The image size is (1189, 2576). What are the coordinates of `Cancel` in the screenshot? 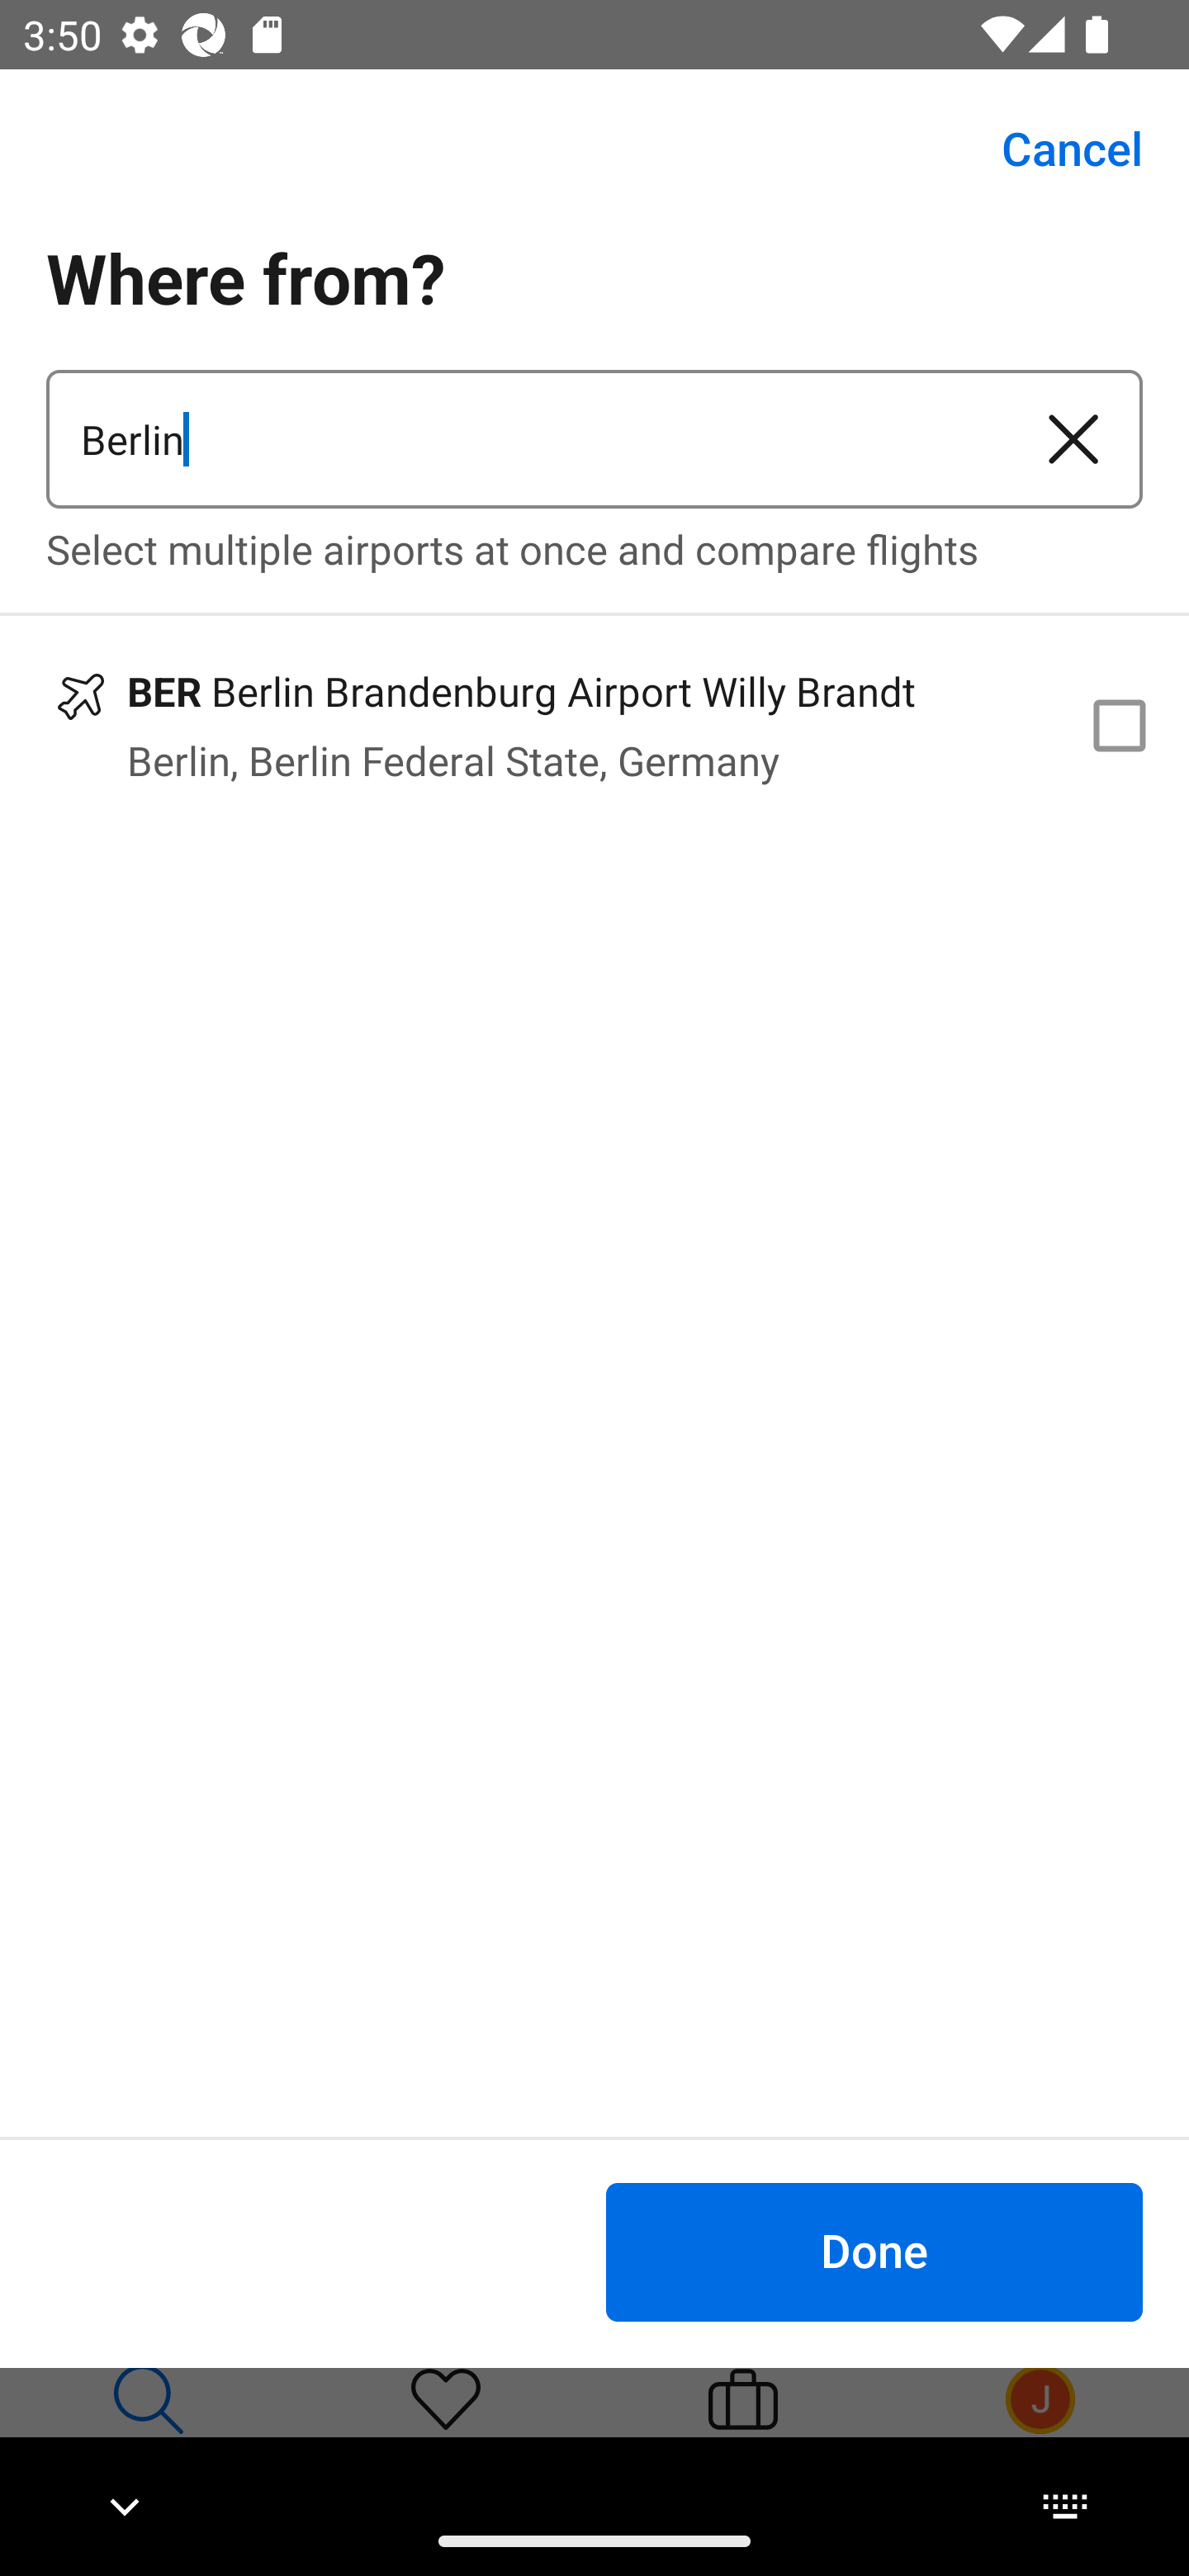 It's located at (1054, 149).